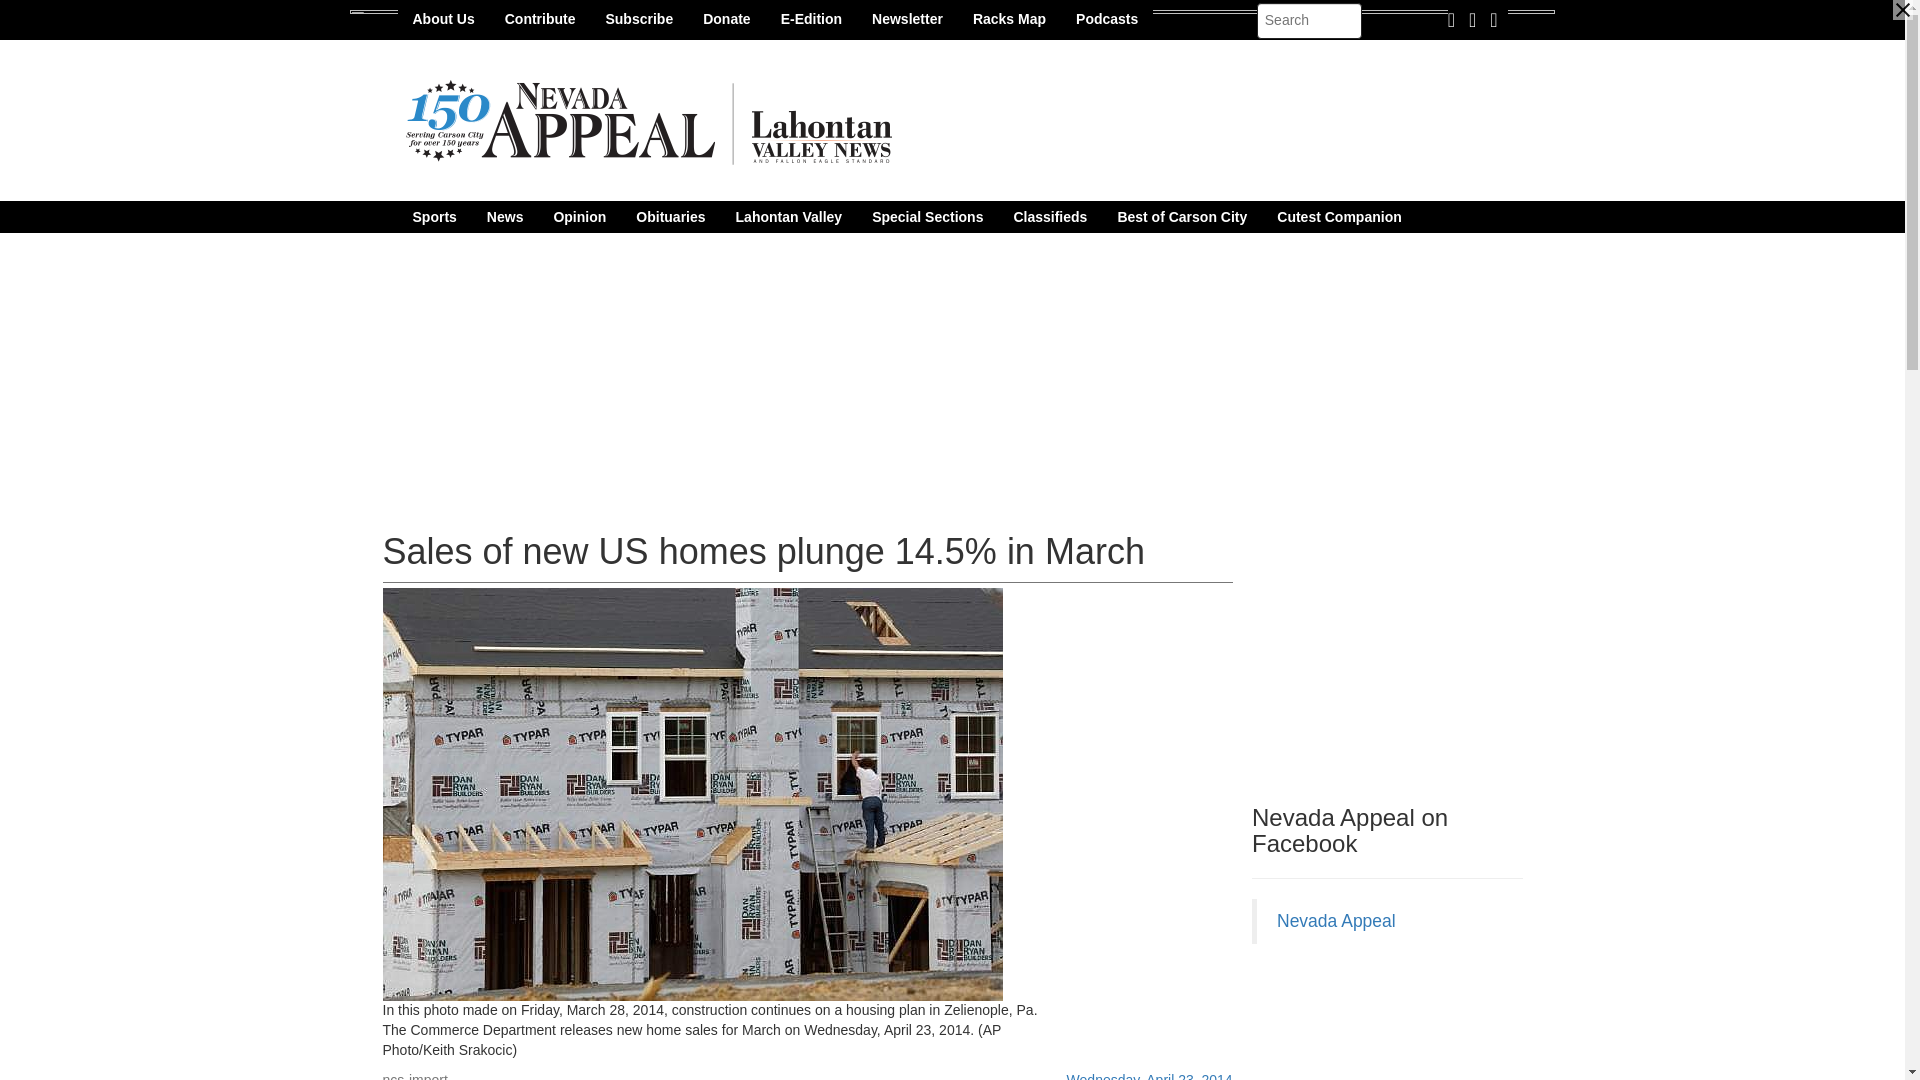 This screenshot has height=1080, width=1920. I want to click on E-Edition, so click(811, 18).